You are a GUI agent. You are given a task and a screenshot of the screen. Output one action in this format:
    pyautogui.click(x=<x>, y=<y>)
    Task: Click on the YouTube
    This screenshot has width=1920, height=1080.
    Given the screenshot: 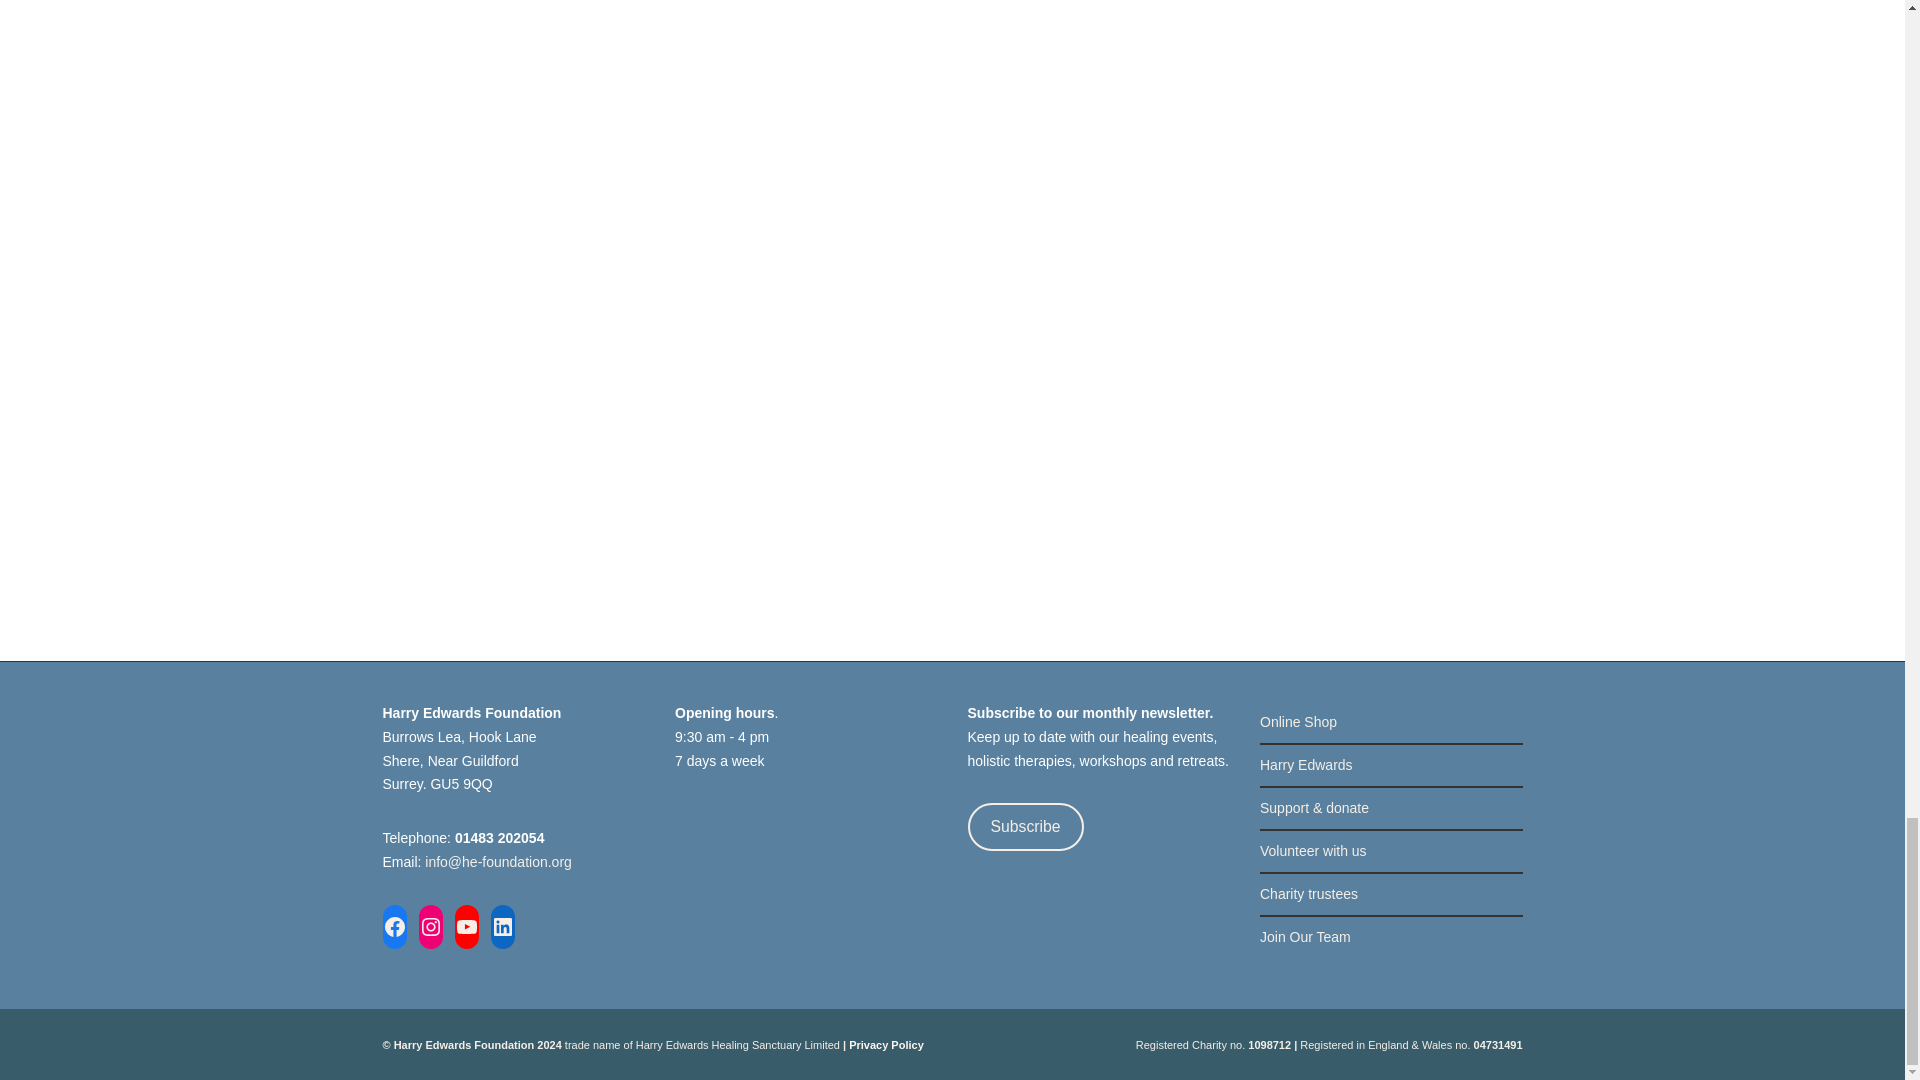 What is the action you would take?
    pyautogui.click(x=466, y=927)
    